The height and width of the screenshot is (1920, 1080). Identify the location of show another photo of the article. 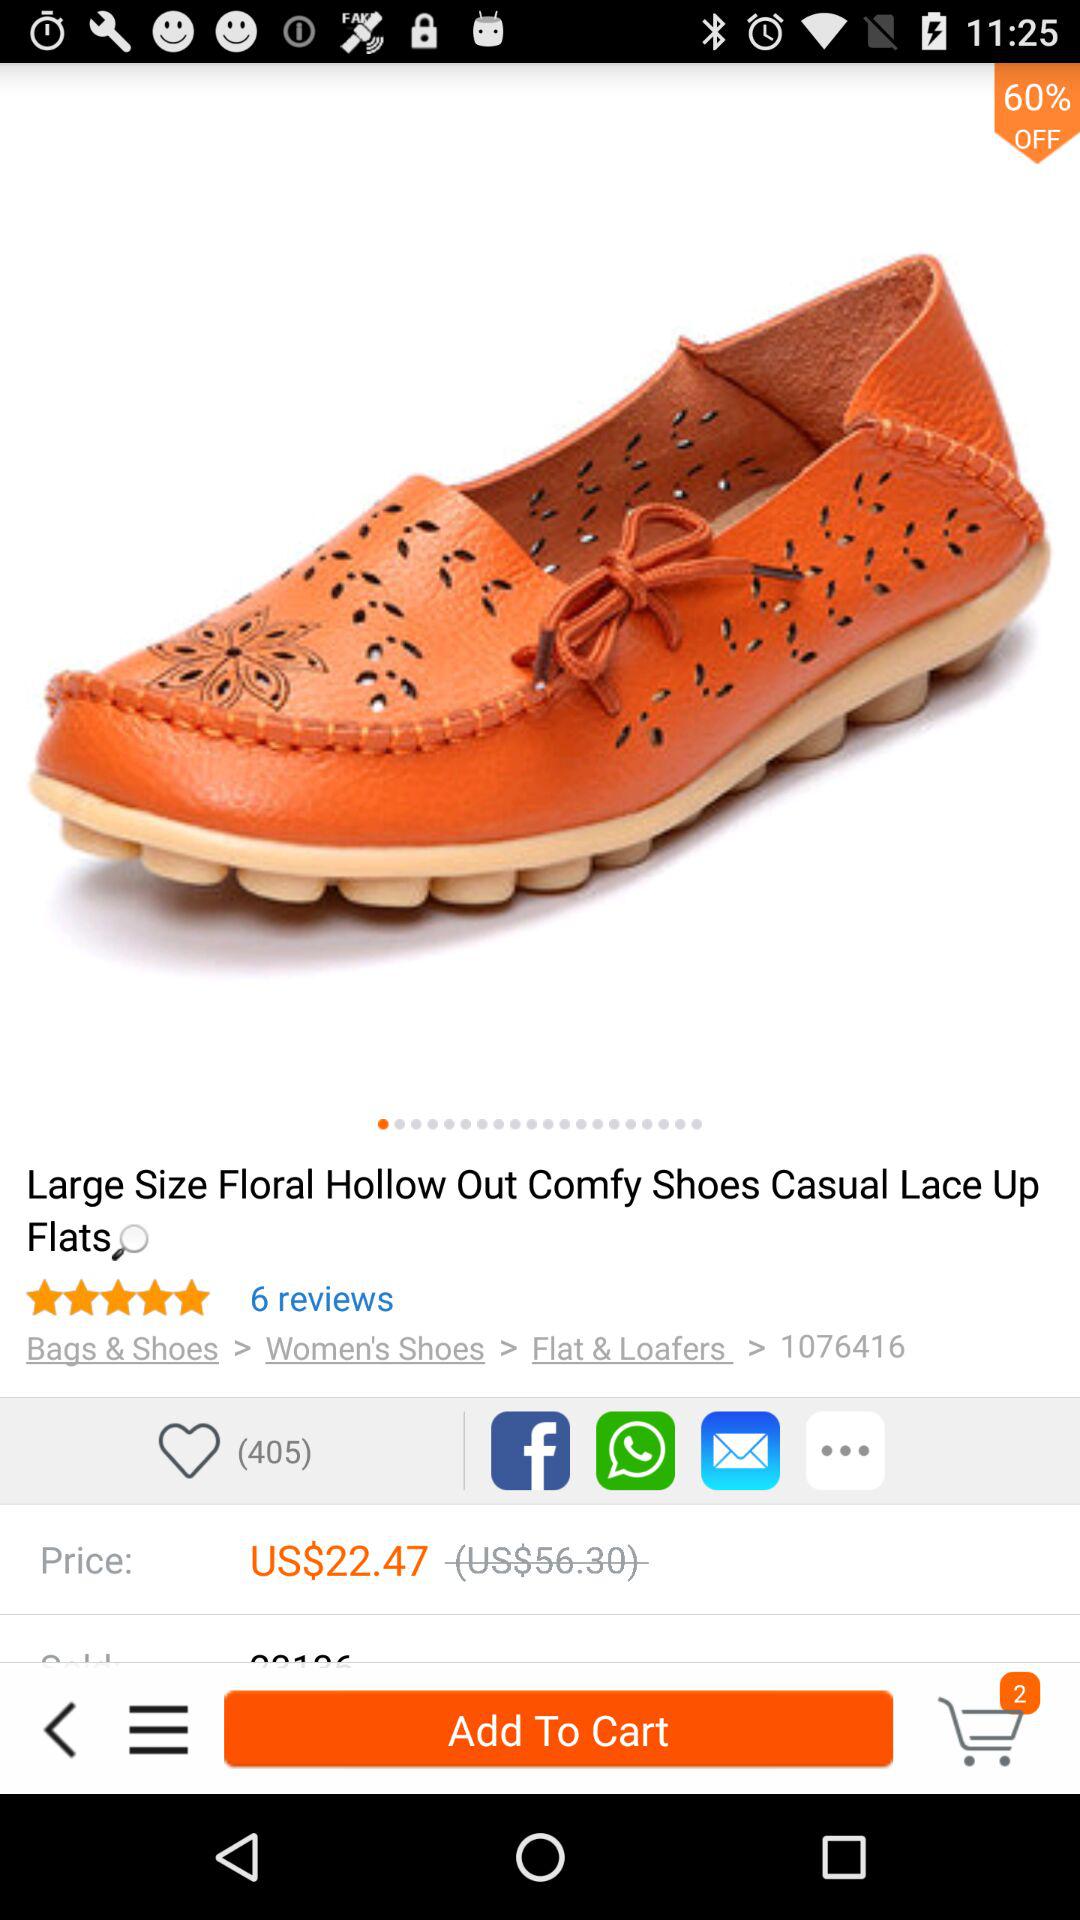
(664, 1124).